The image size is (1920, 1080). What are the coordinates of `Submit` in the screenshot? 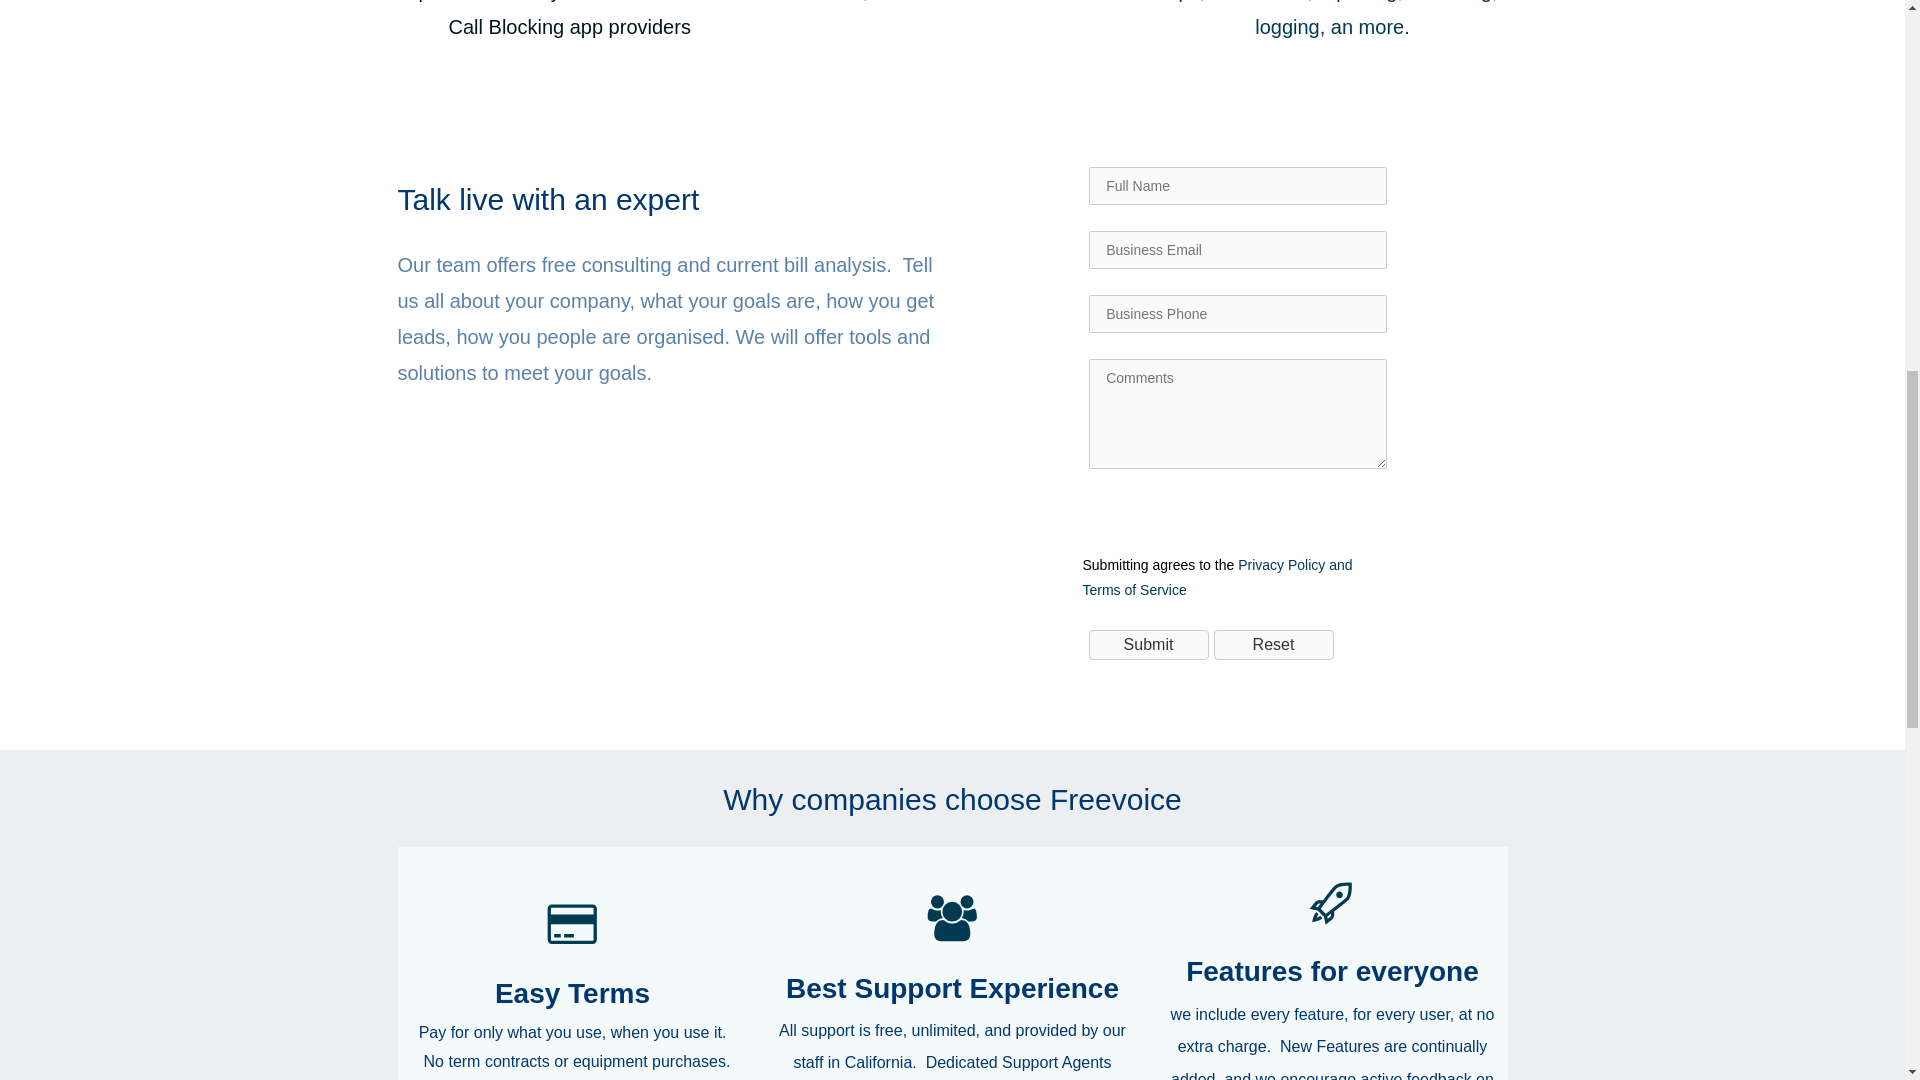 It's located at (1148, 644).